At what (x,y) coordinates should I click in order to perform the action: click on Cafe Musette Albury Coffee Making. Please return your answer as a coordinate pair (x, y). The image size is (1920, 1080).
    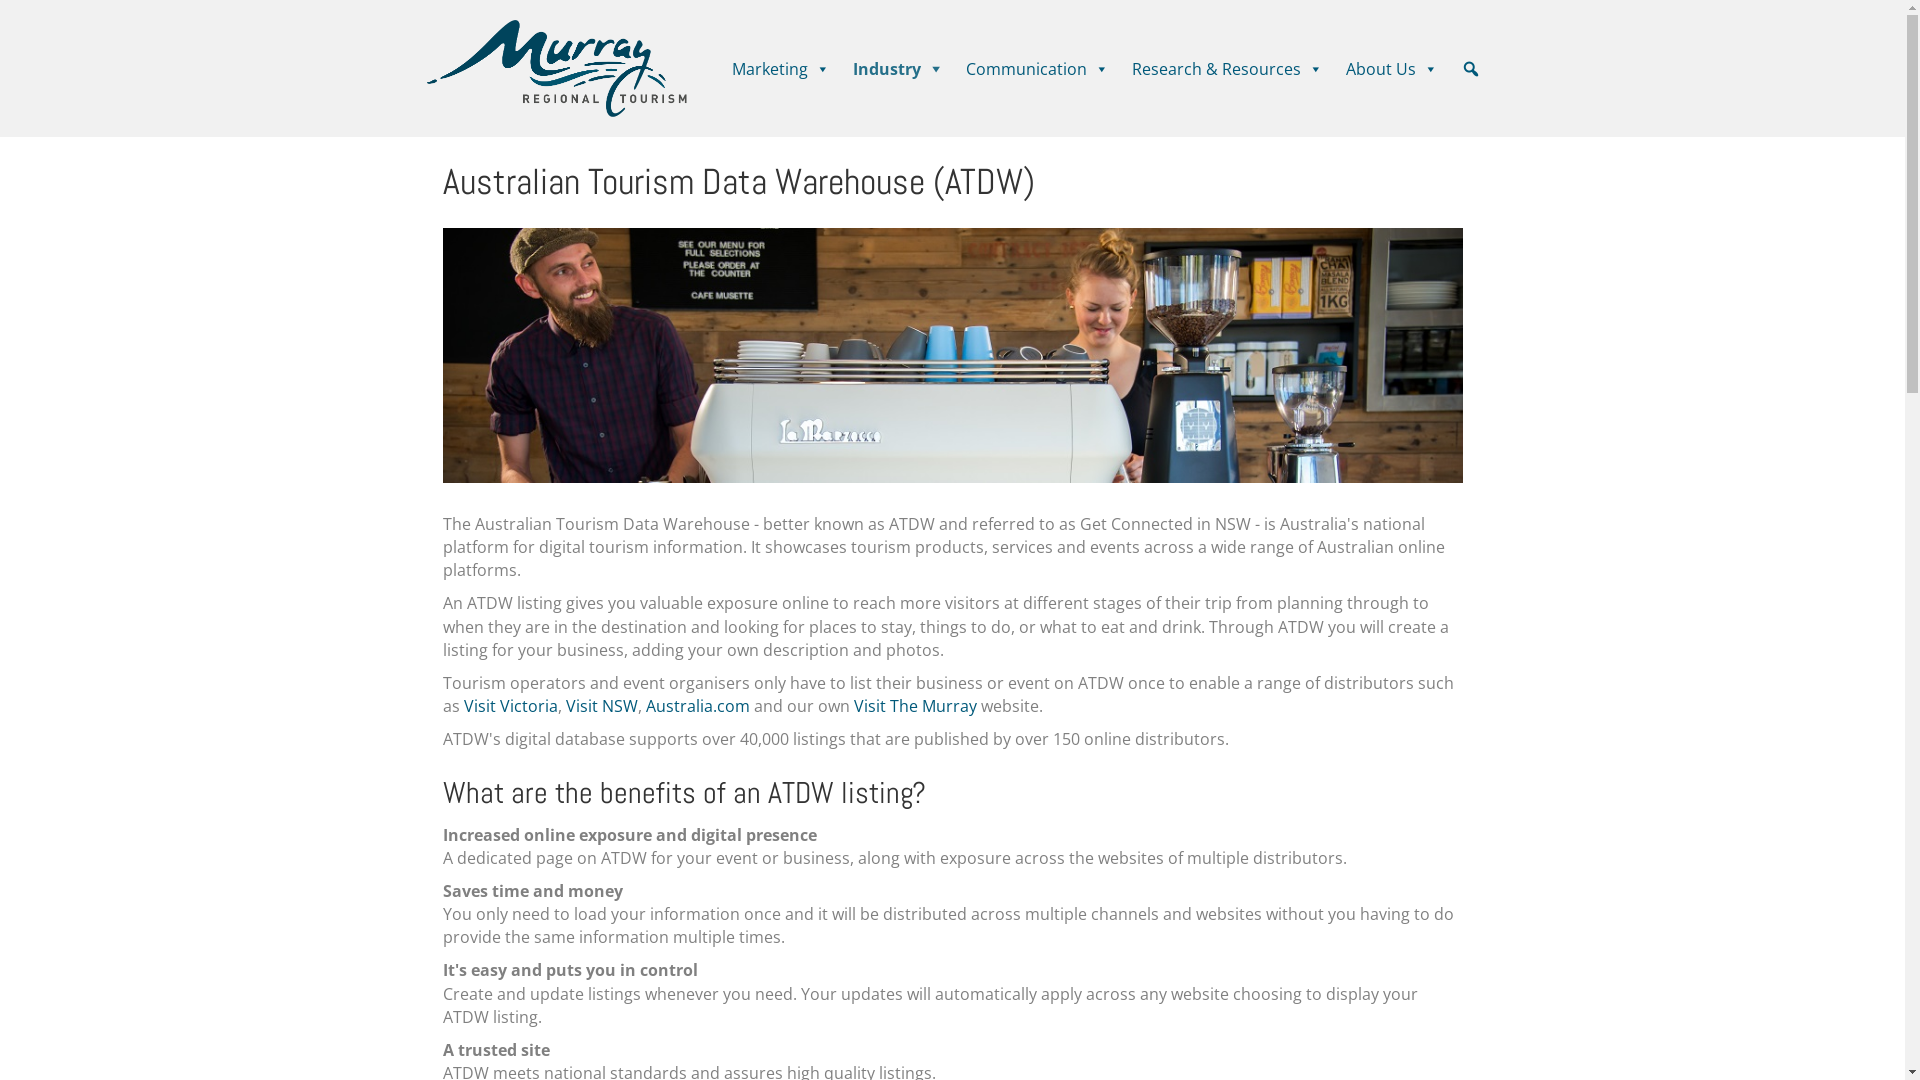
    Looking at the image, I should click on (952, 356).